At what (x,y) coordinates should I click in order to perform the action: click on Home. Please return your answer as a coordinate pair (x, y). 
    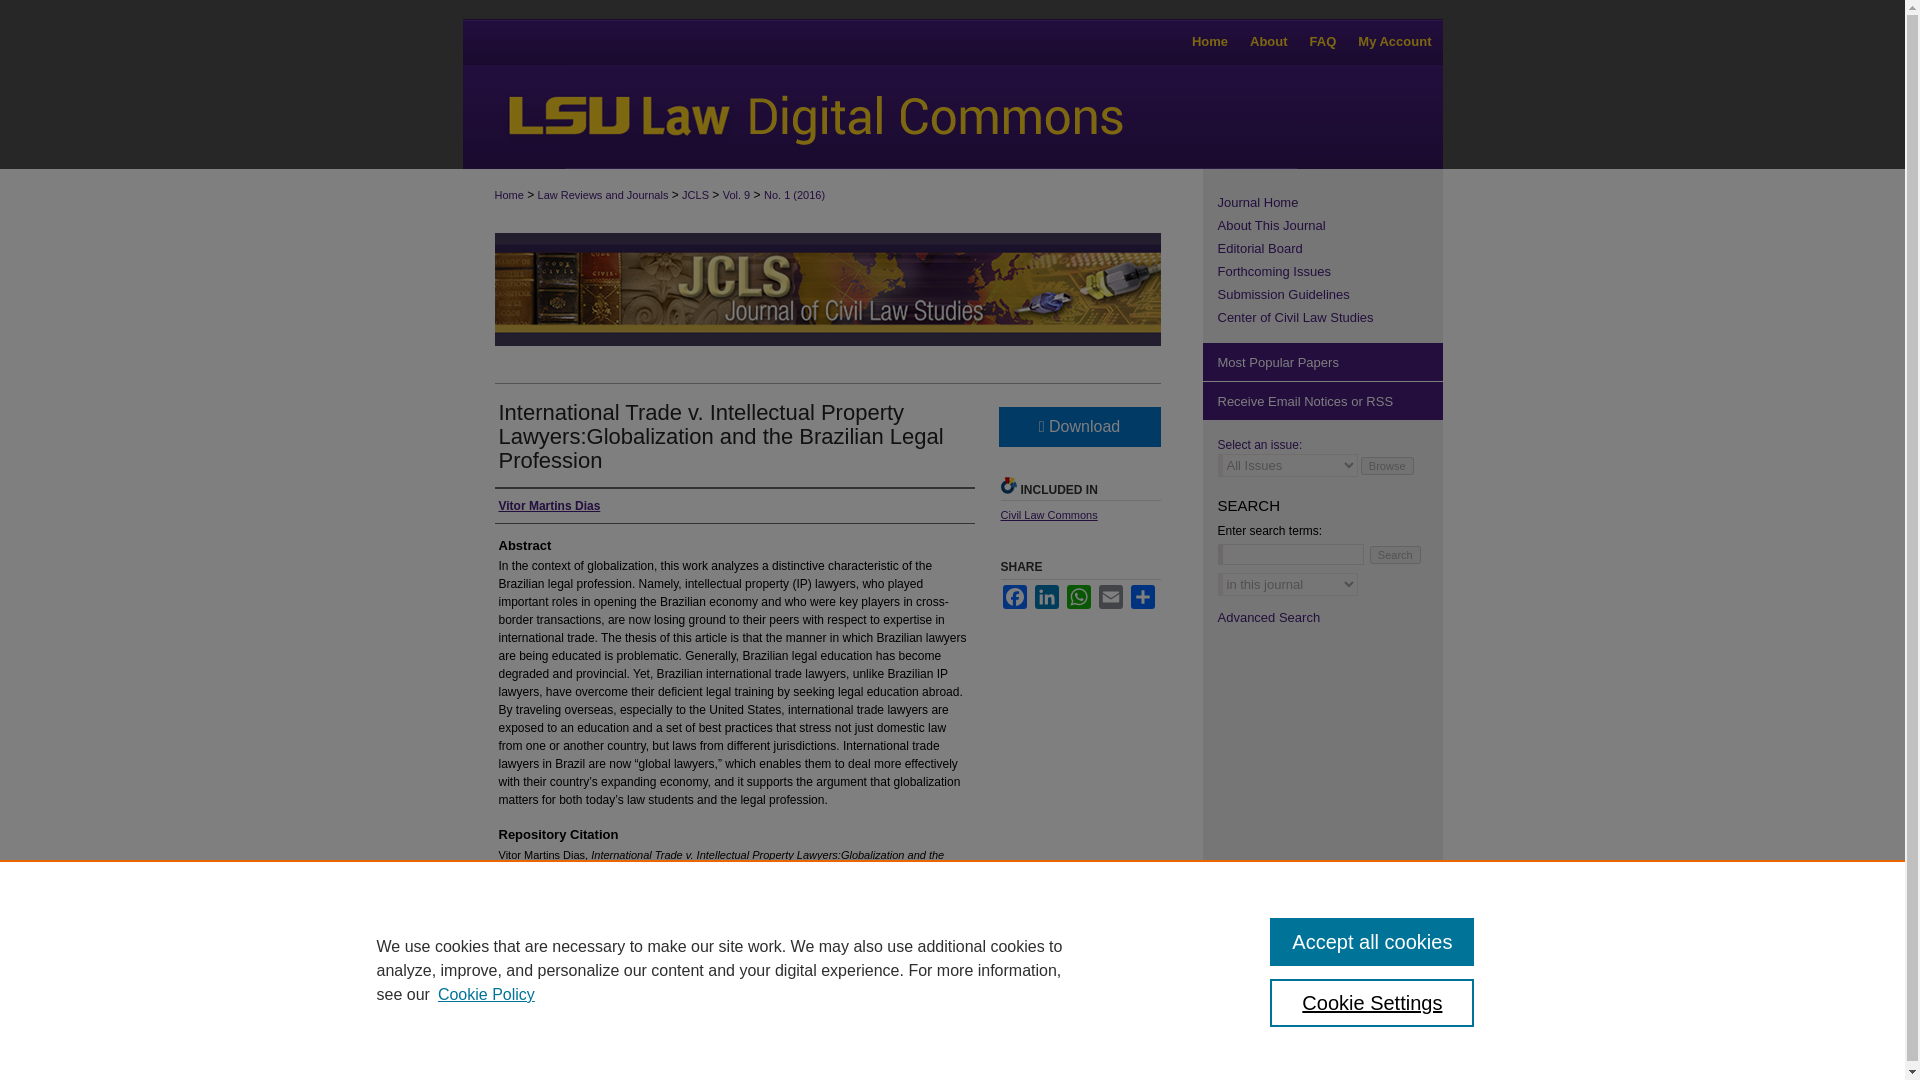
    Looking at the image, I should click on (1209, 42).